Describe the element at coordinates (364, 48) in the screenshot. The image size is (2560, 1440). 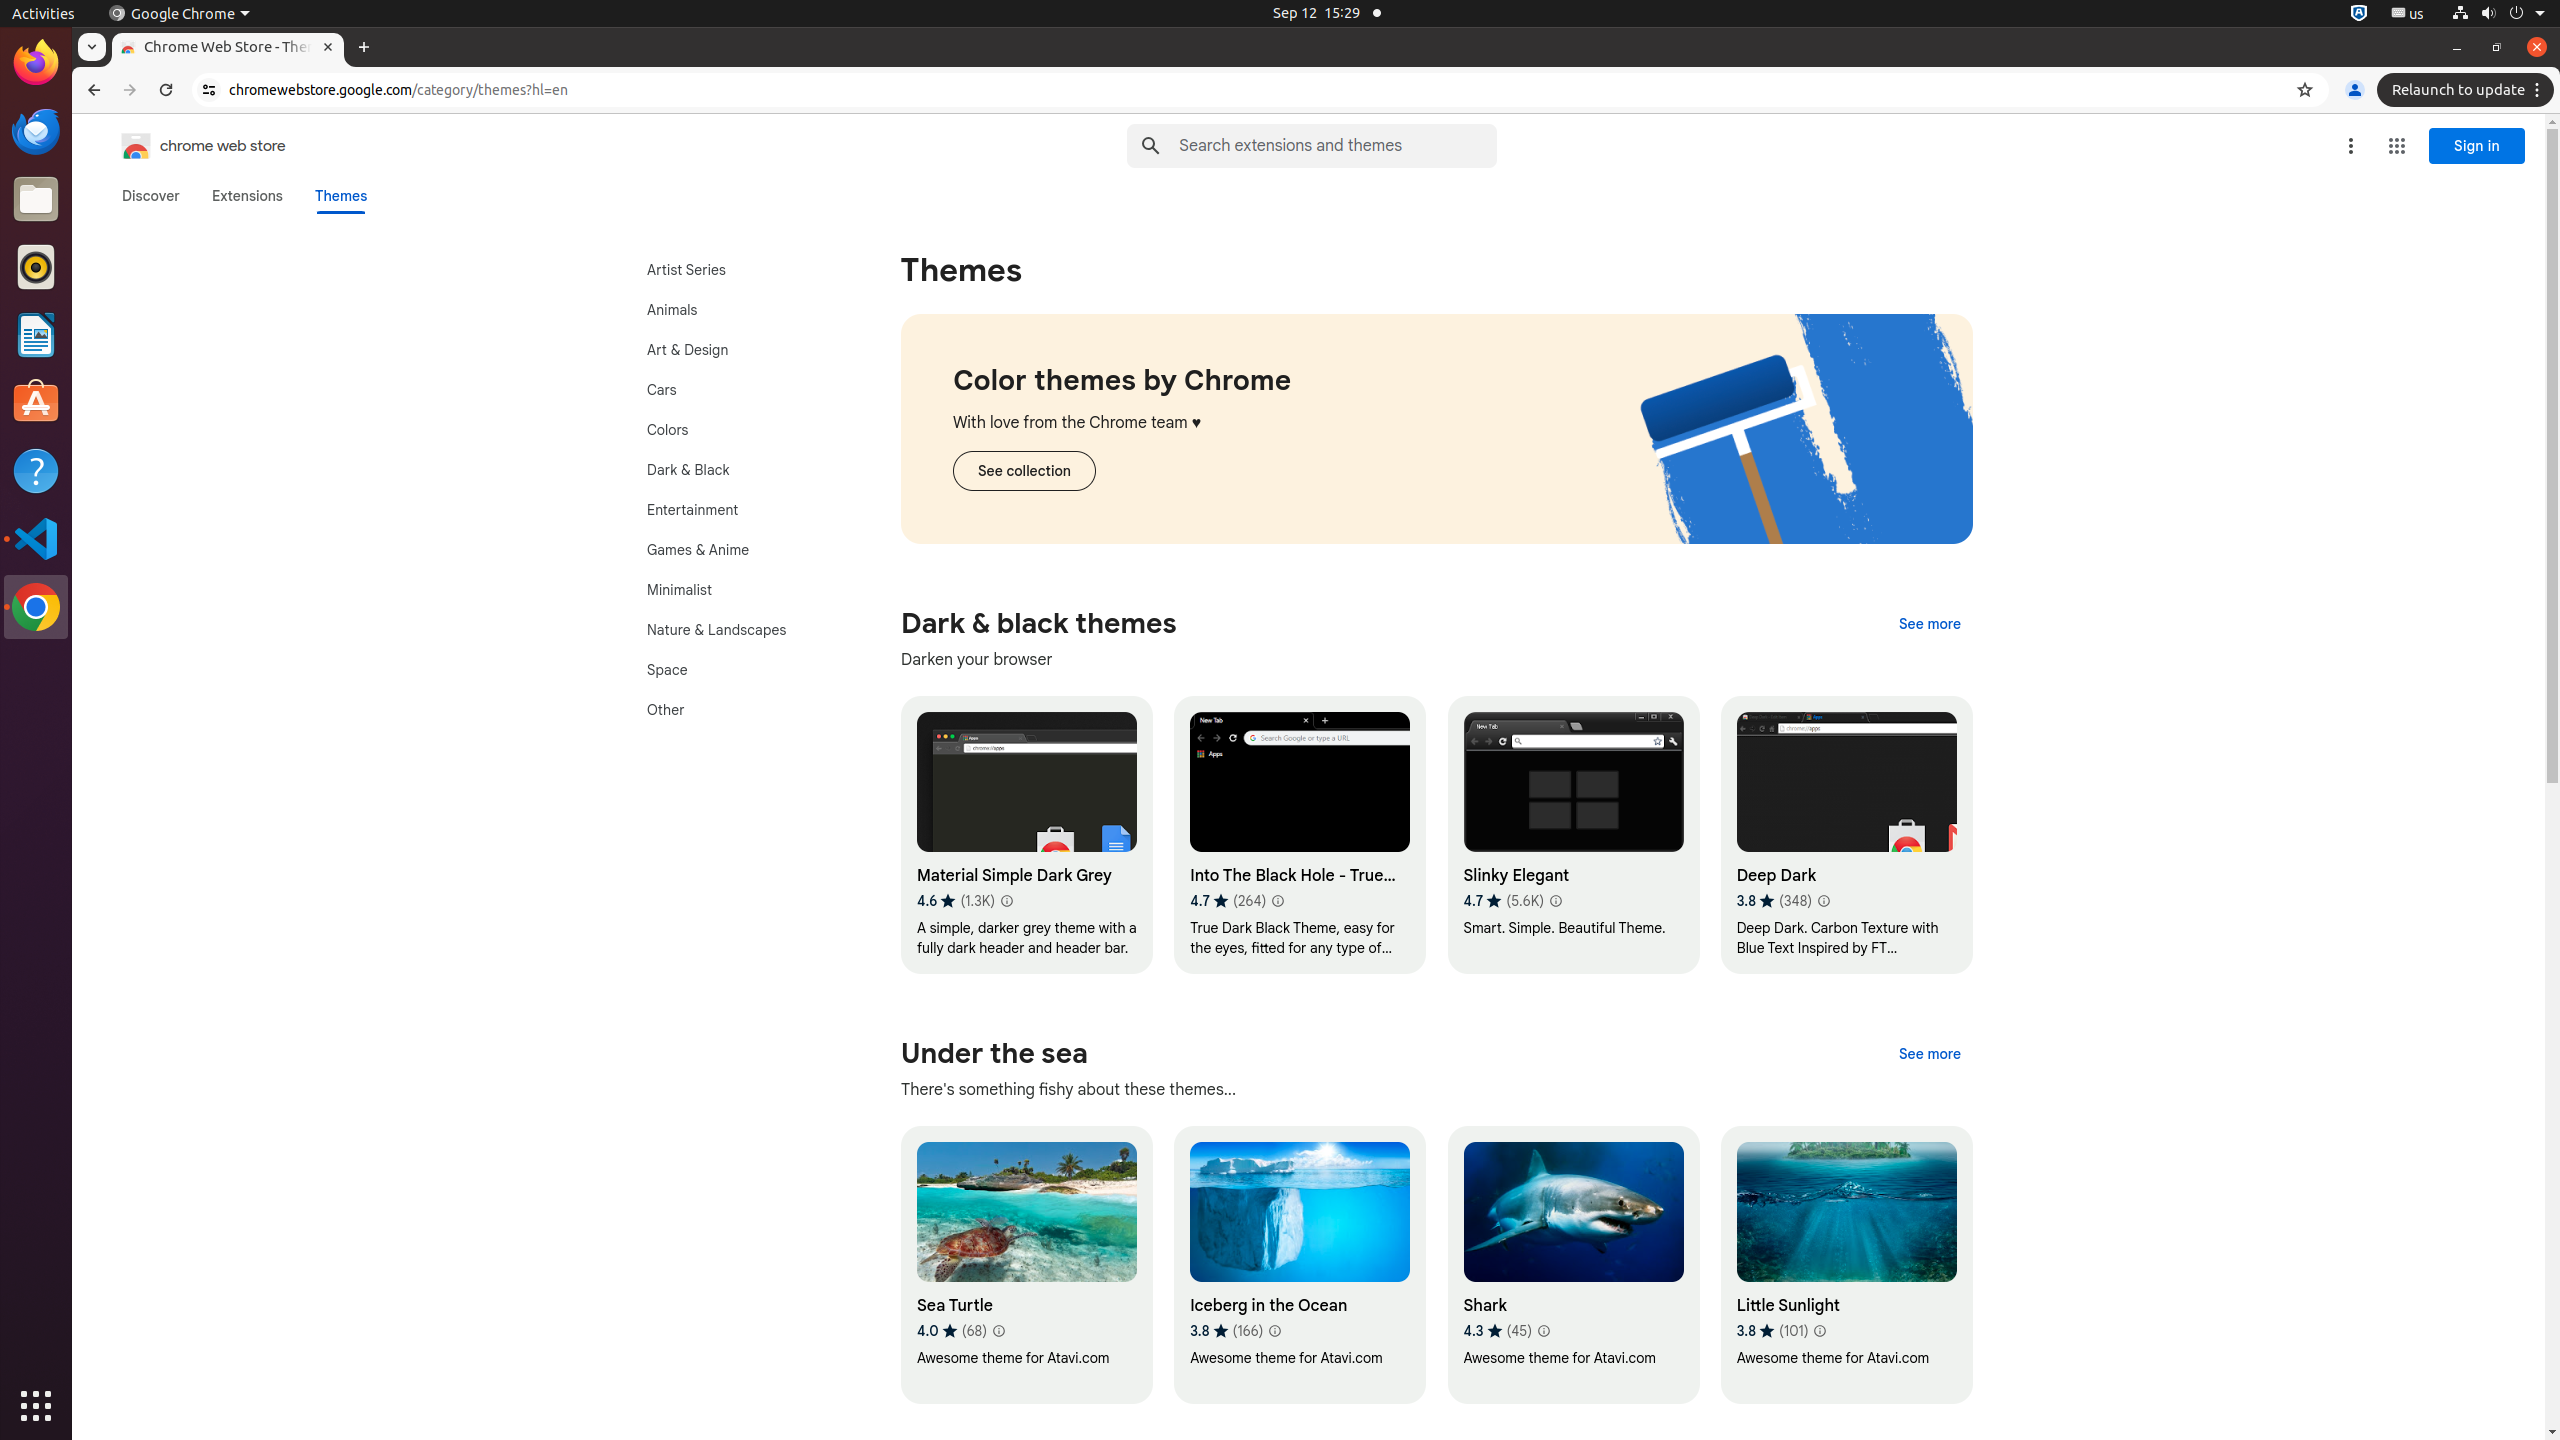
I see `New Tab` at that location.